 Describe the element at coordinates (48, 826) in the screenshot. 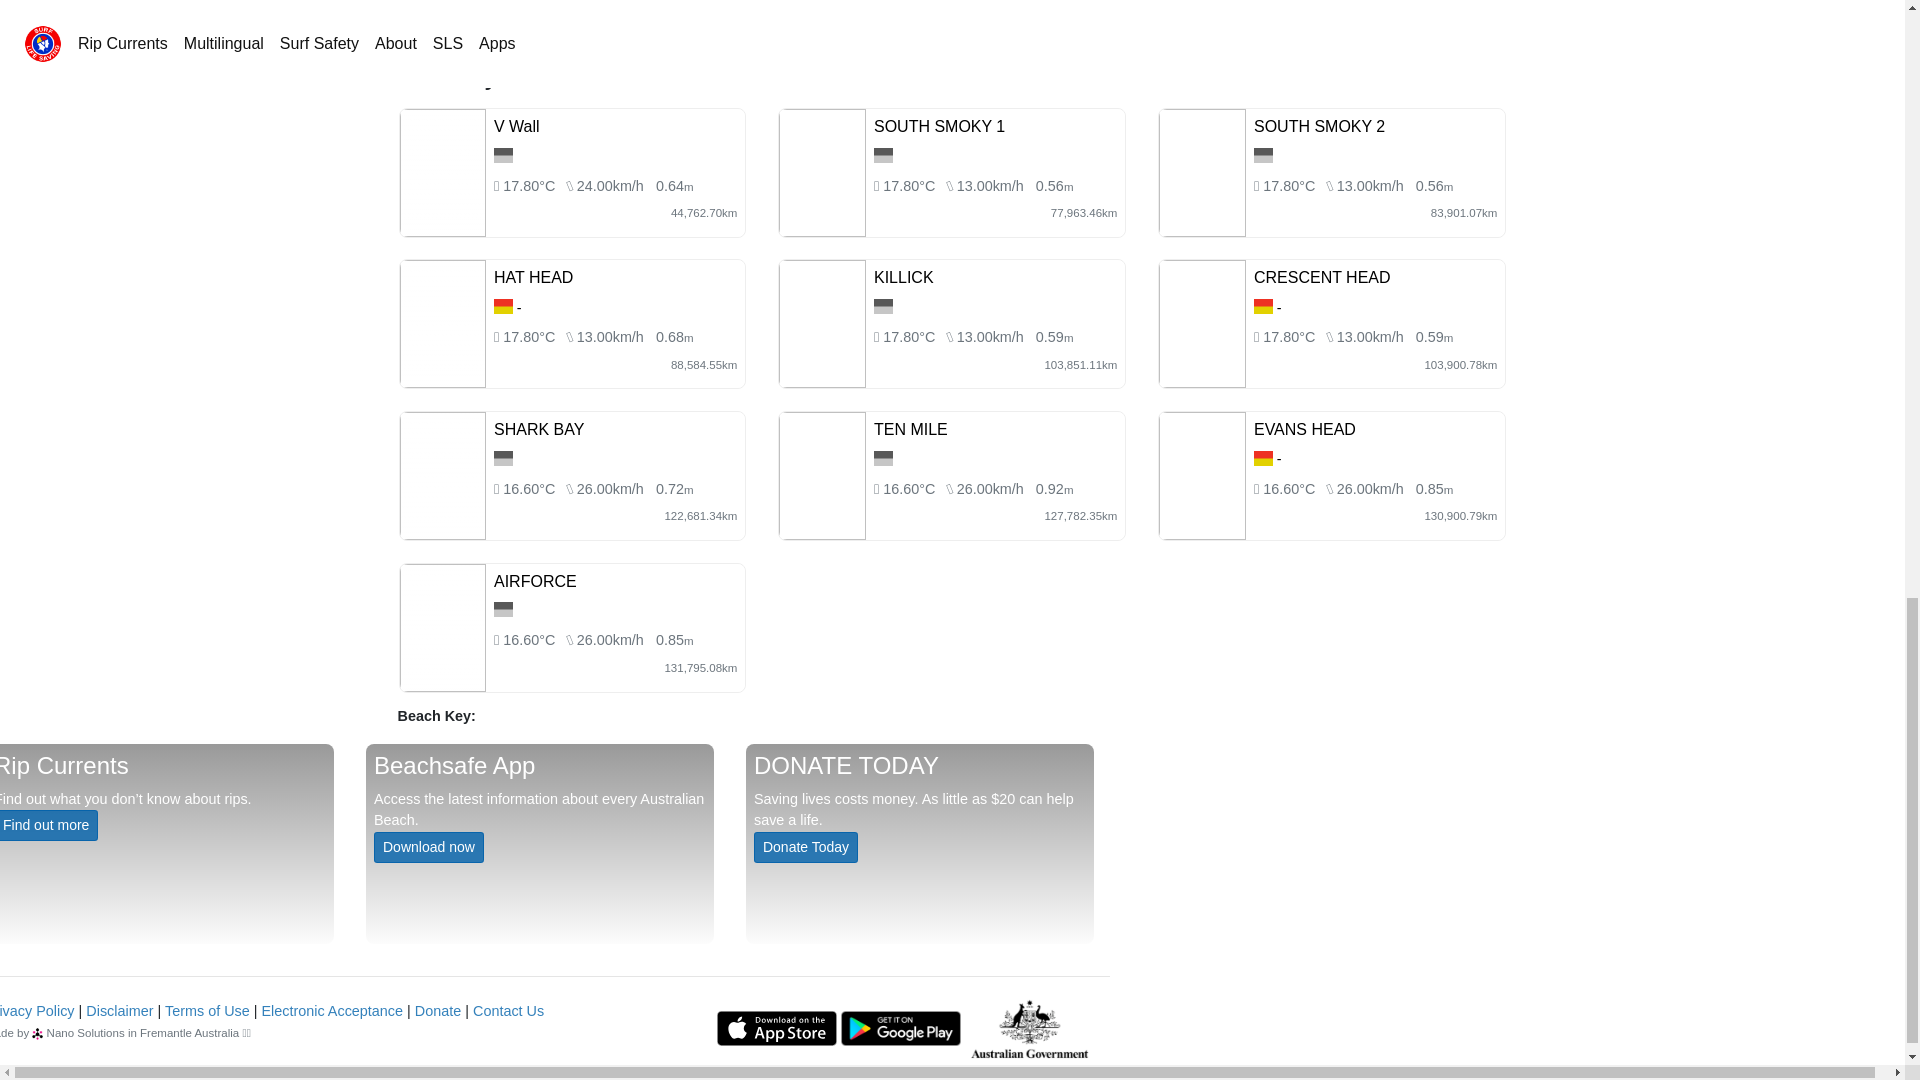

I see `Find out more` at that location.